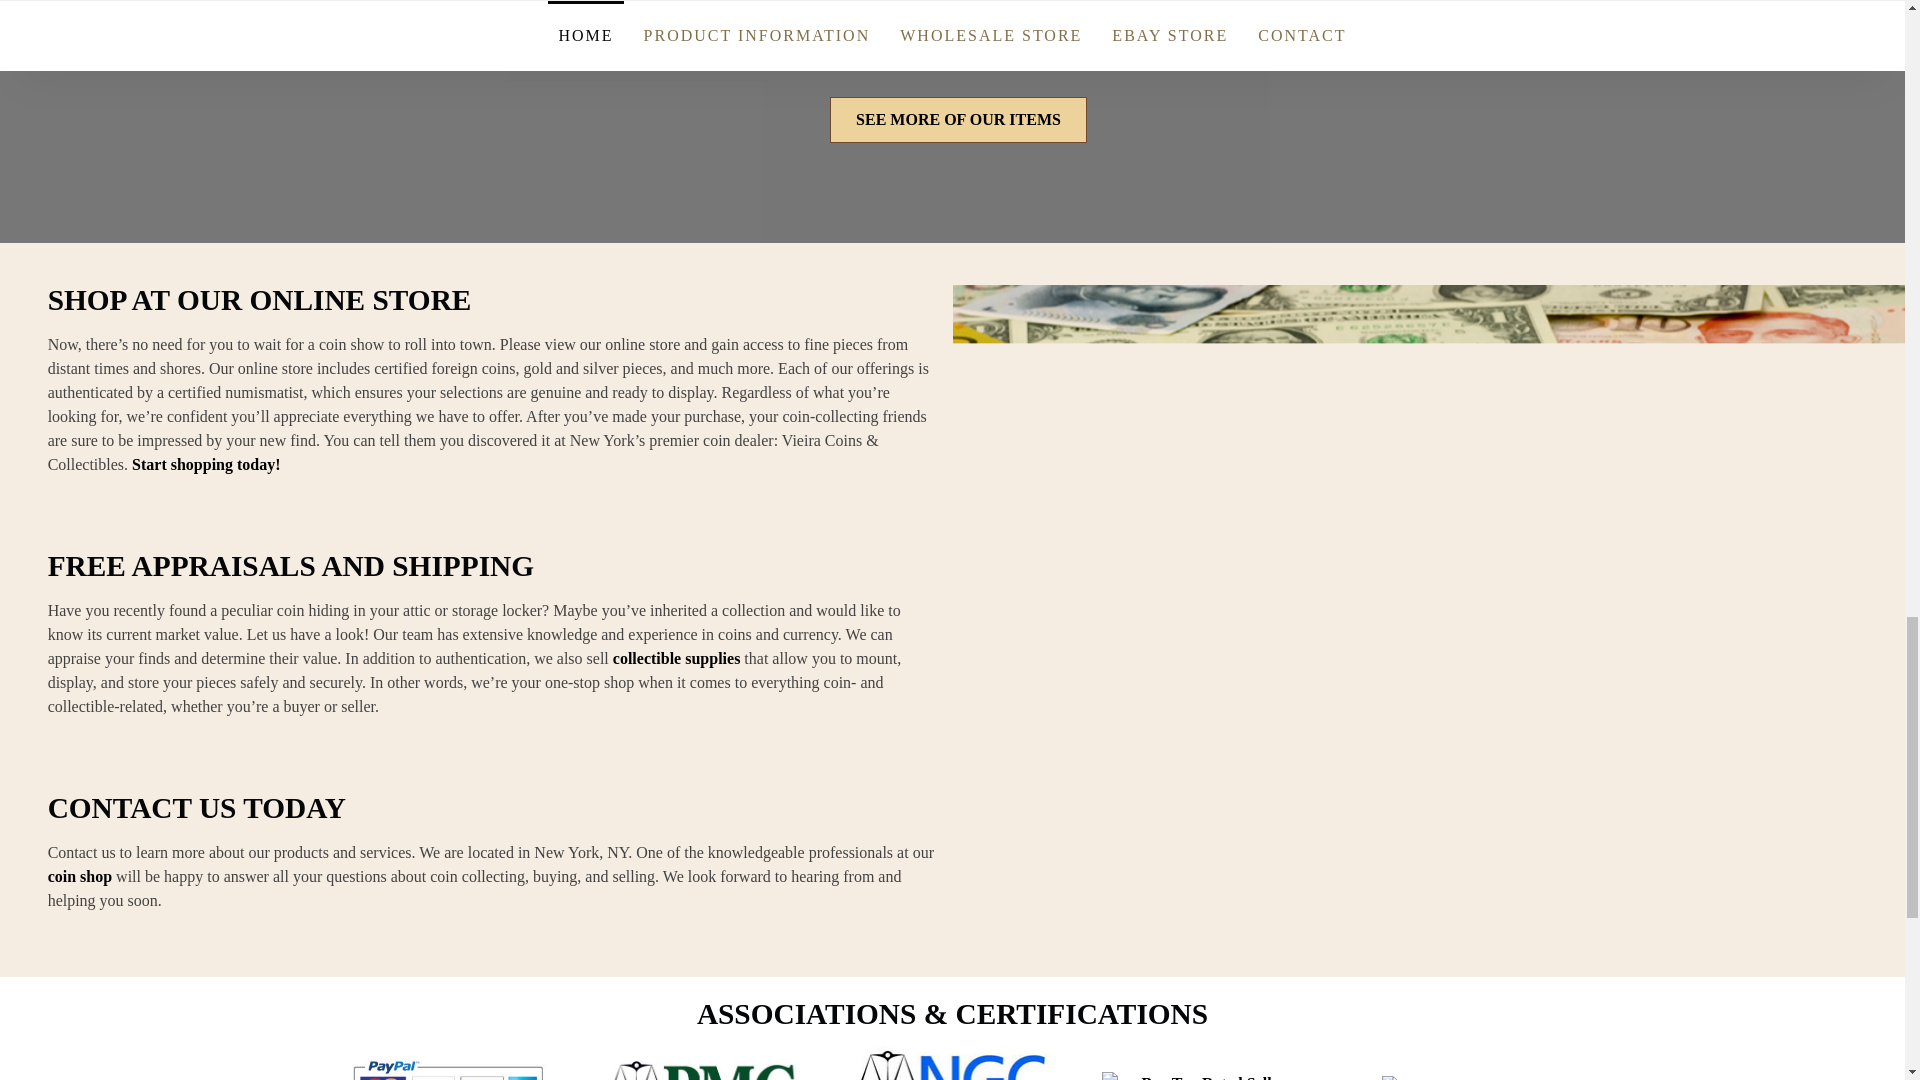  Describe the element at coordinates (702, 1070) in the screenshot. I see `PMG Icon` at that location.